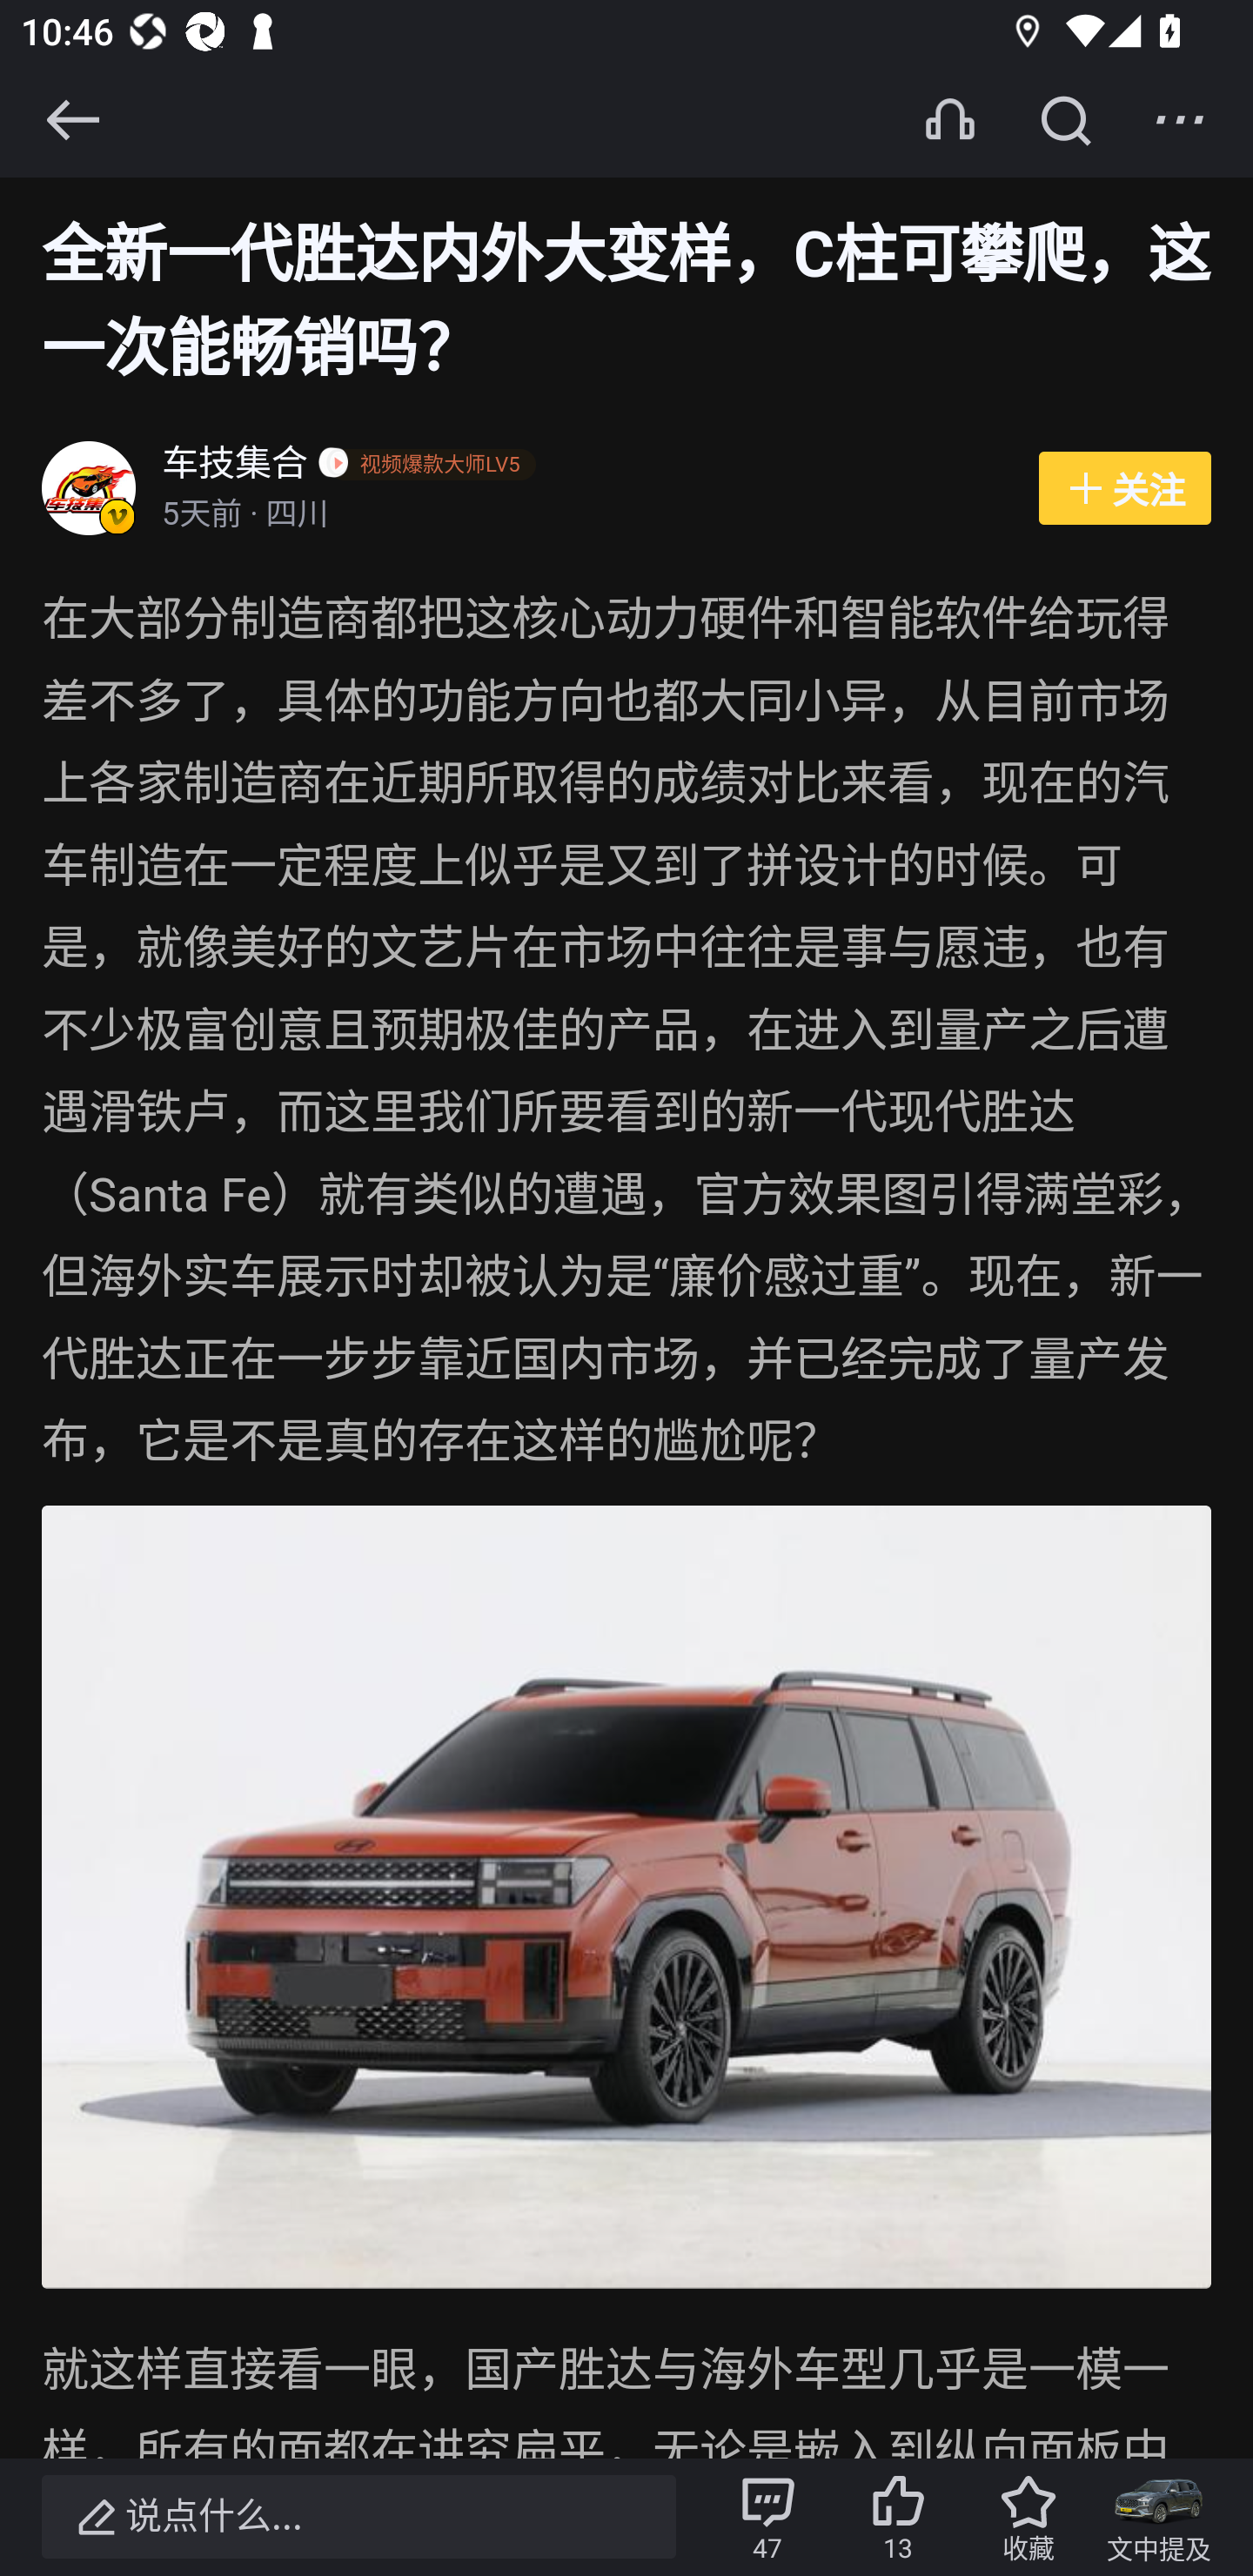  Describe the element at coordinates (767, 2517) in the screenshot. I see ` 47` at that location.